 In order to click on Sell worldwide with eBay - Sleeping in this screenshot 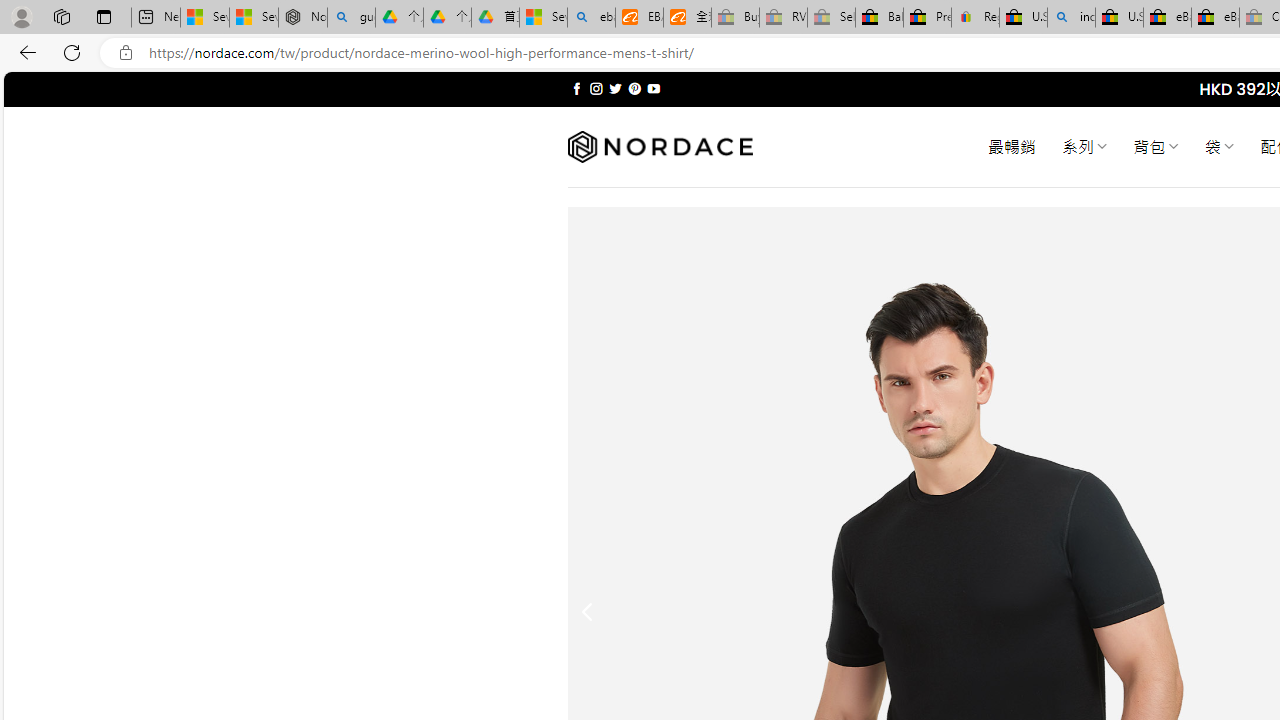, I will do `click(831, 18)`.